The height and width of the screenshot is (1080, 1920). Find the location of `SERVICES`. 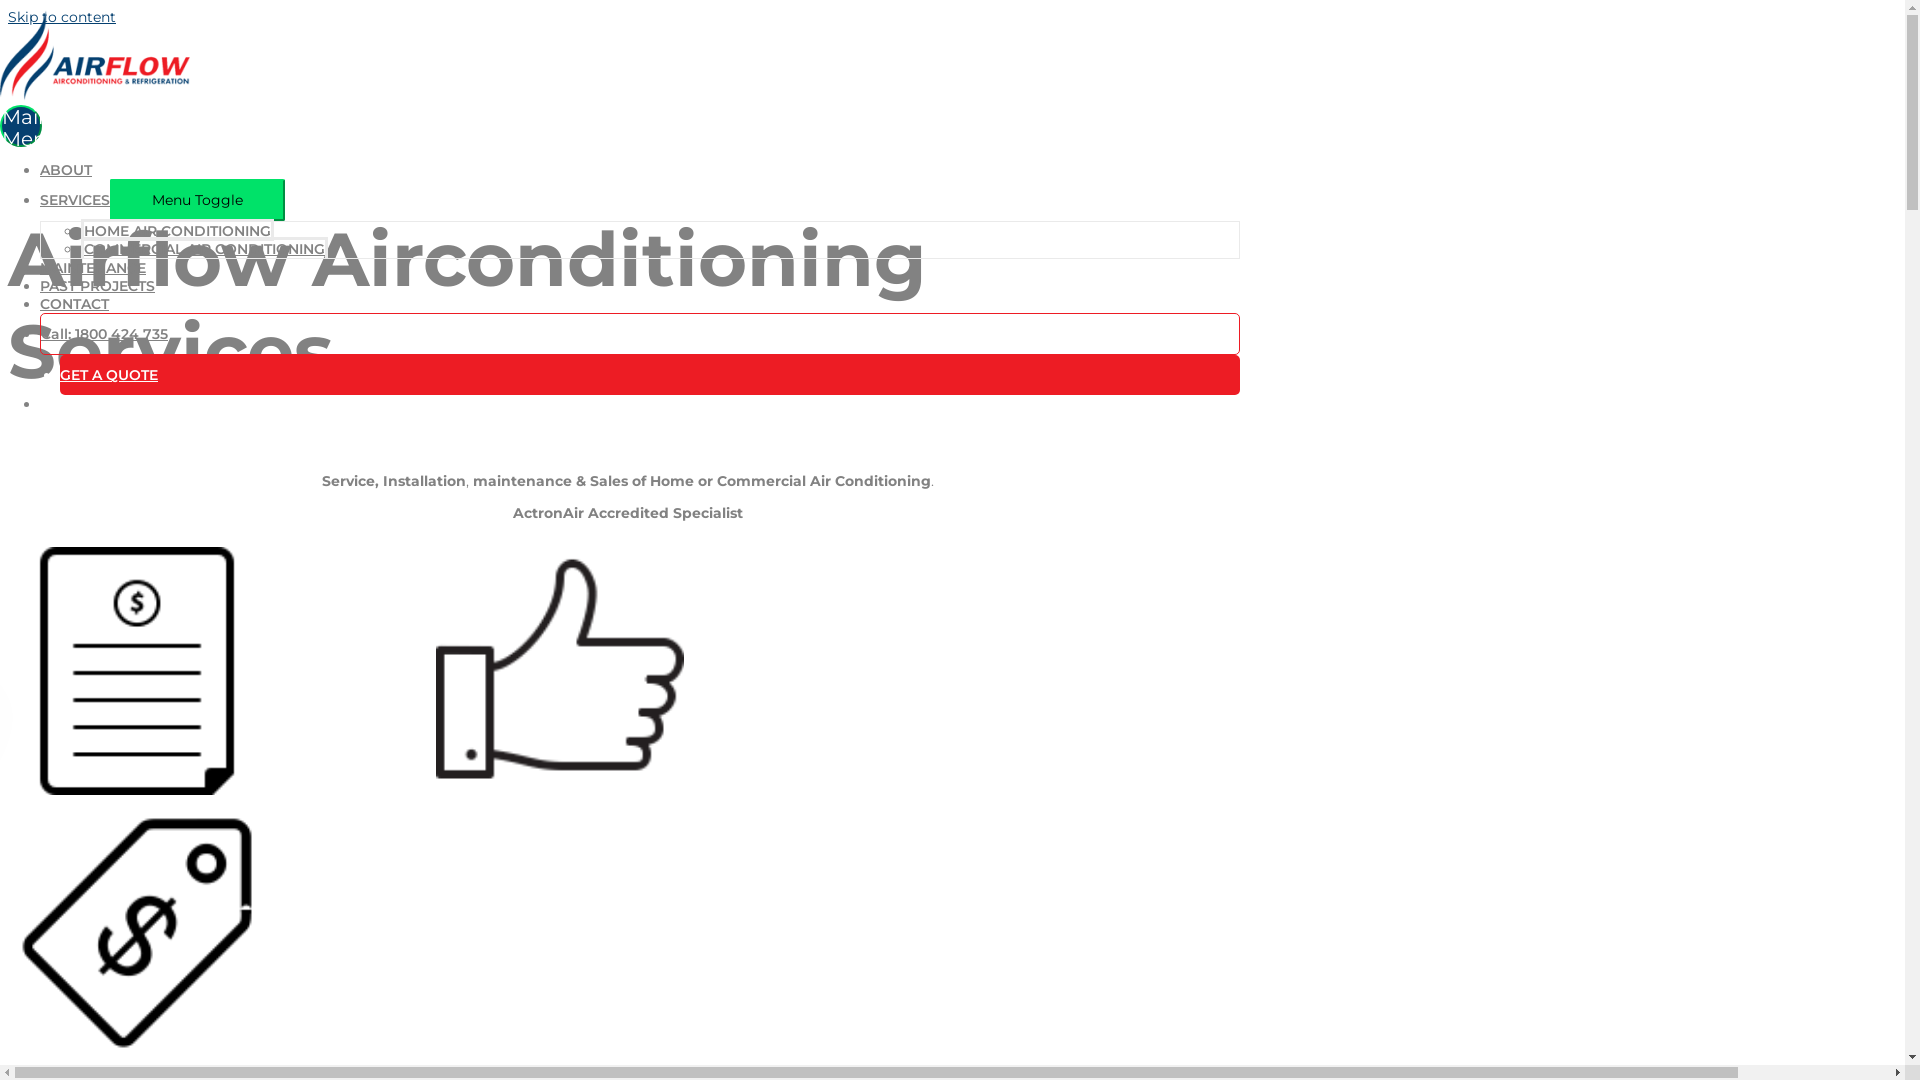

SERVICES is located at coordinates (75, 200).